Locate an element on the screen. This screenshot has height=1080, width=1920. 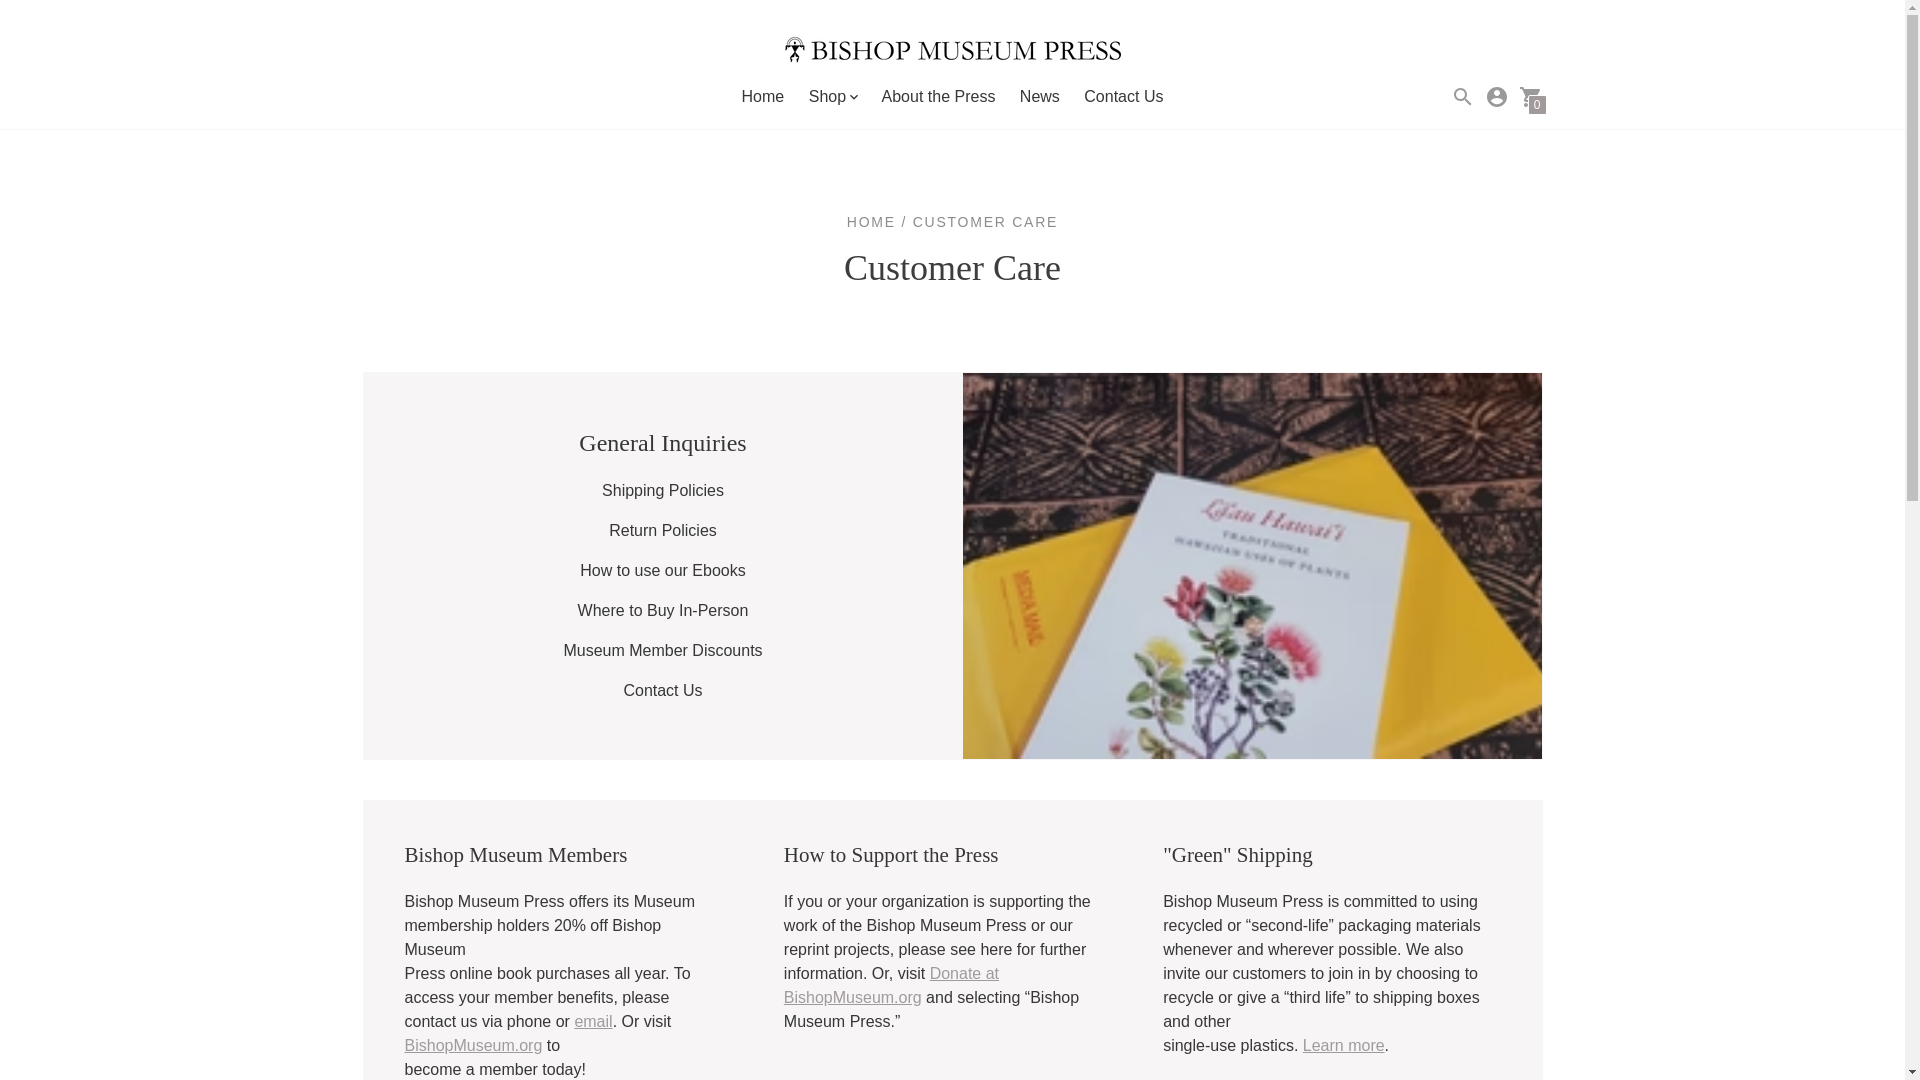
Contact Us is located at coordinates (1124, 96).